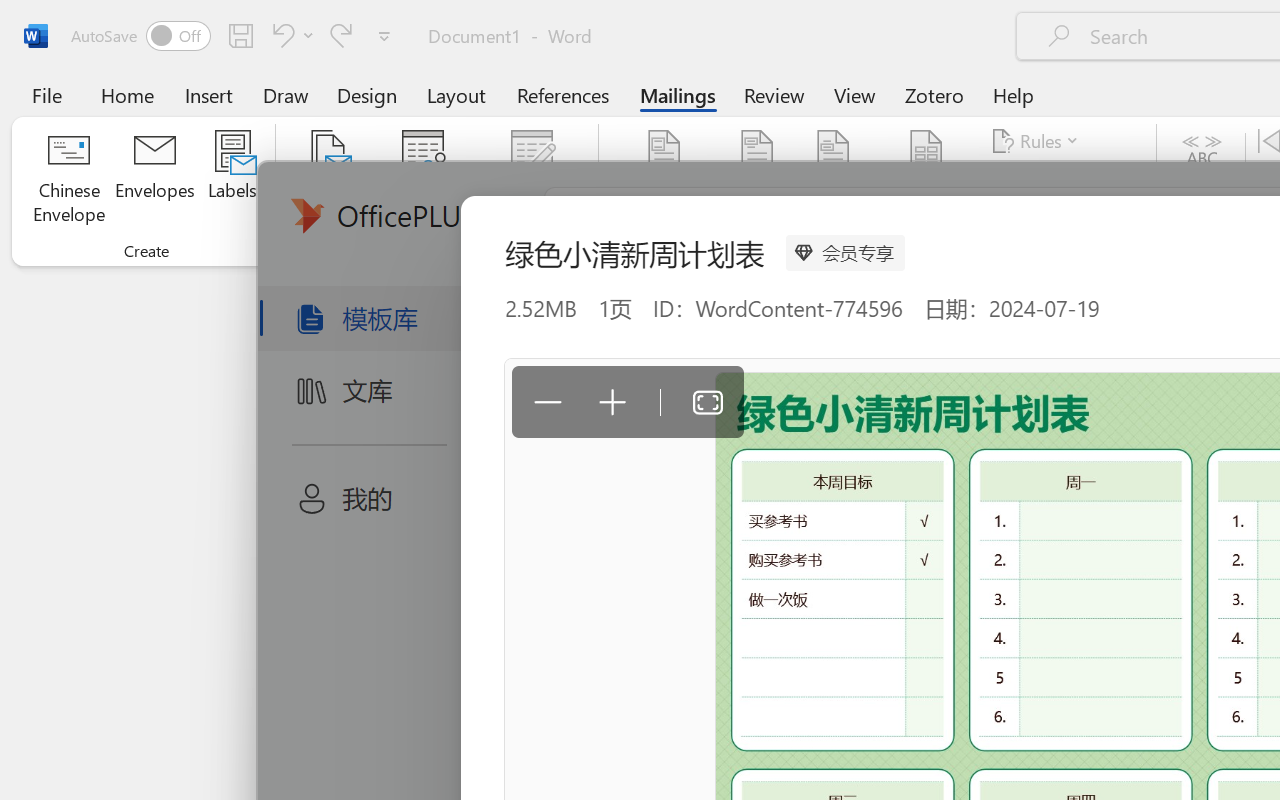 This screenshot has width=1280, height=800. I want to click on Undo Apply Quick Style Set, so click(290, 35).